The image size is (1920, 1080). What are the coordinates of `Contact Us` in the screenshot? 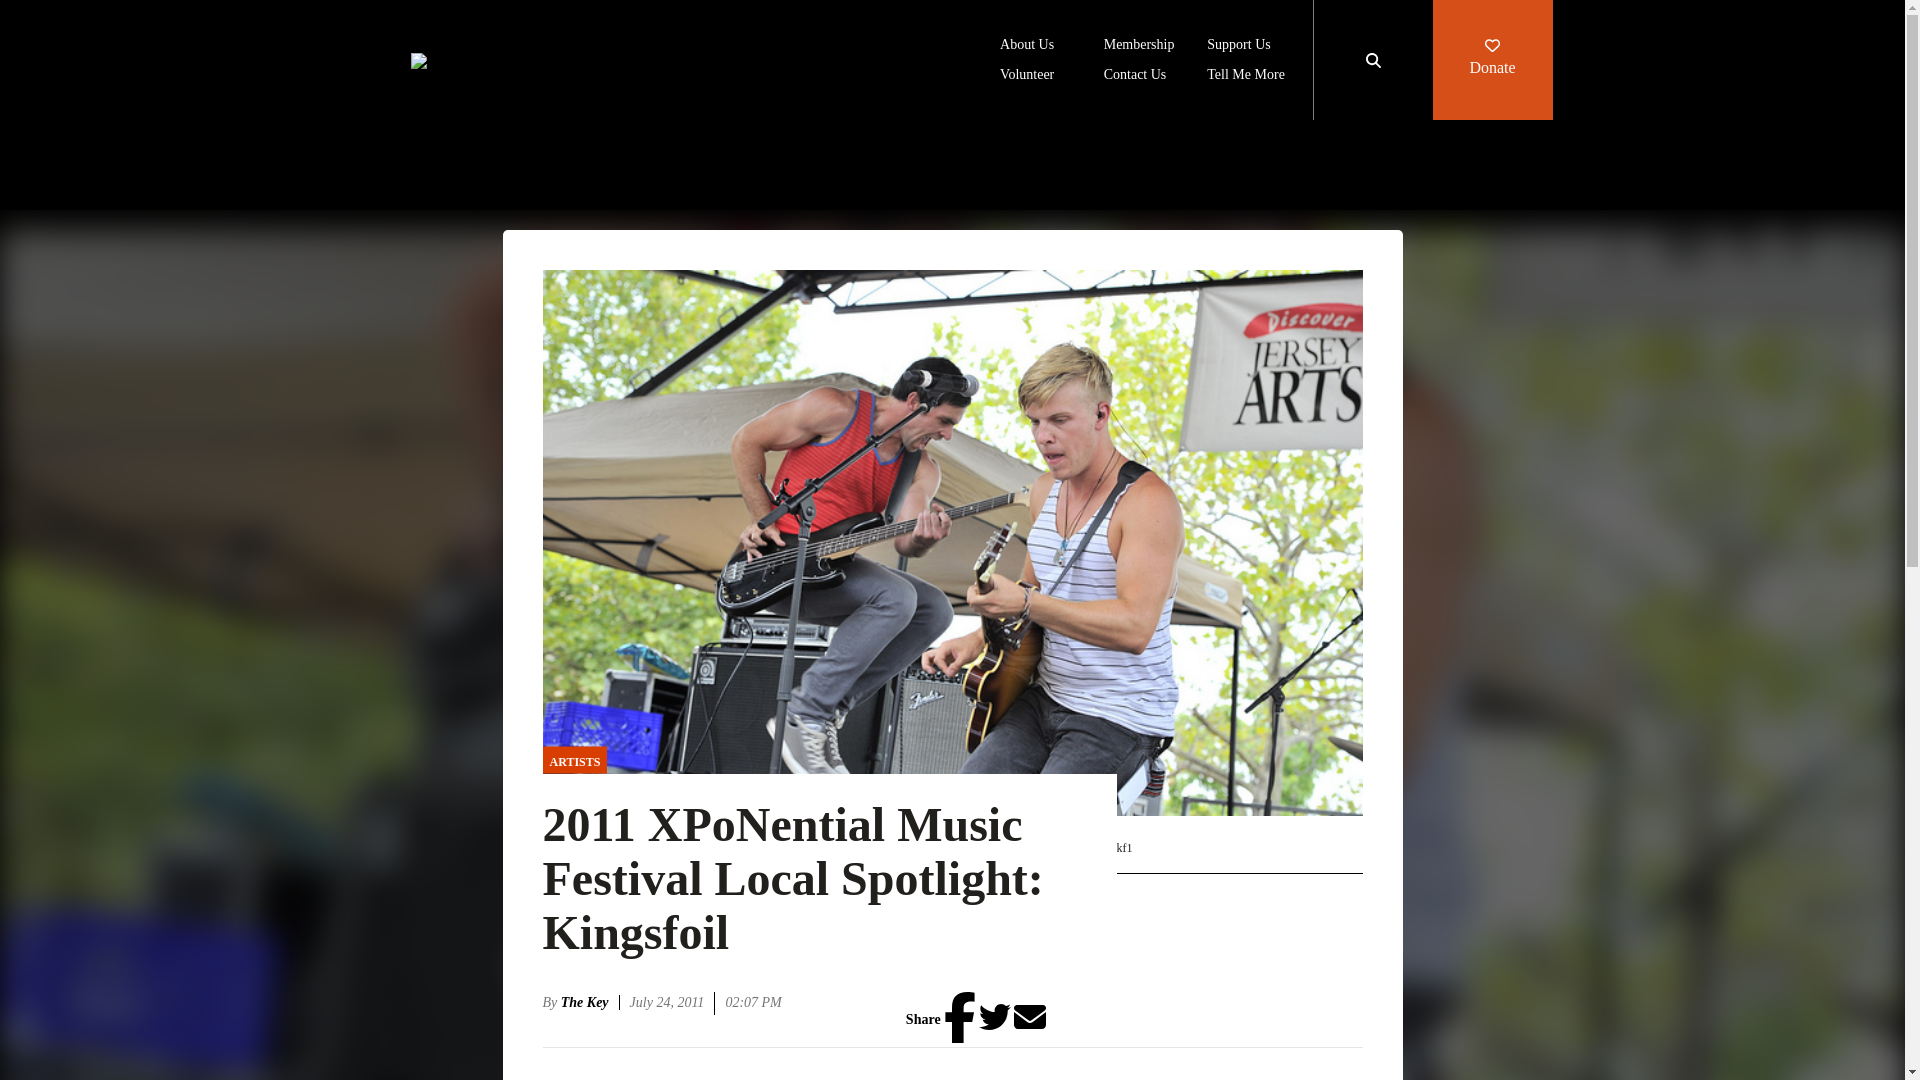 It's located at (1136, 76).